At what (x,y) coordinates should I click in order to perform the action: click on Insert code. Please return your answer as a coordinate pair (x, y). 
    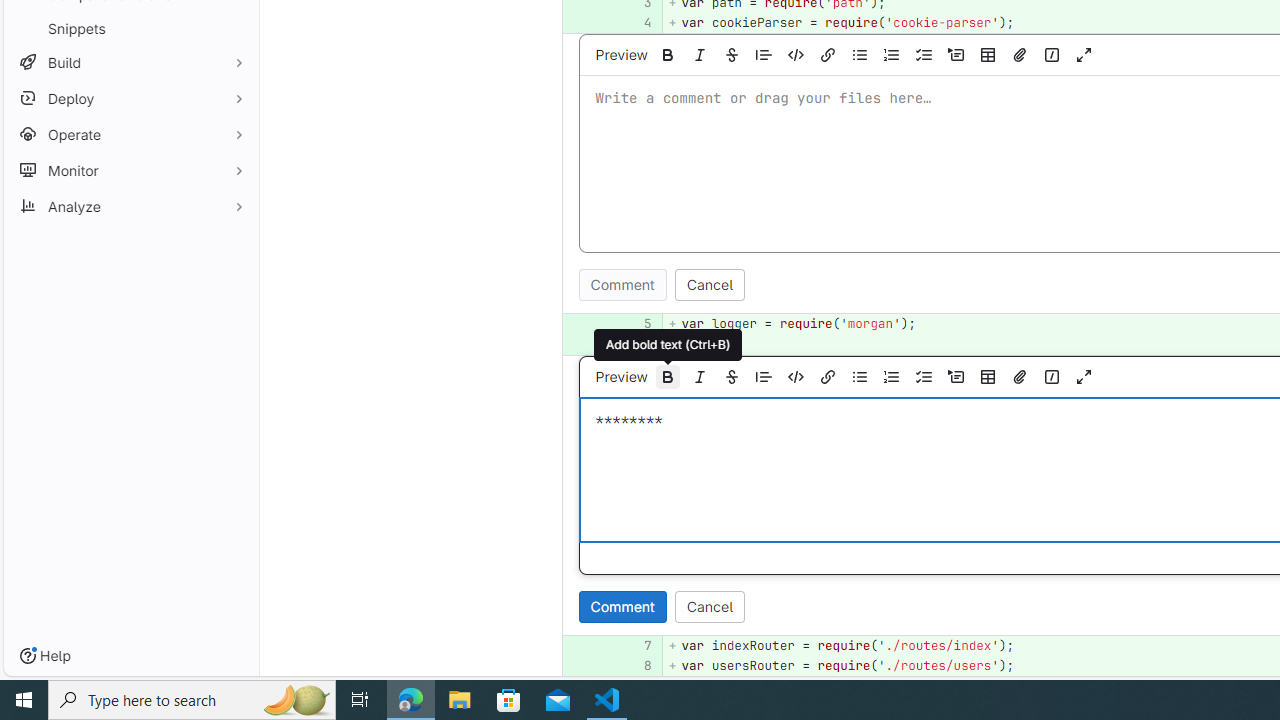
    Looking at the image, I should click on (795, 376).